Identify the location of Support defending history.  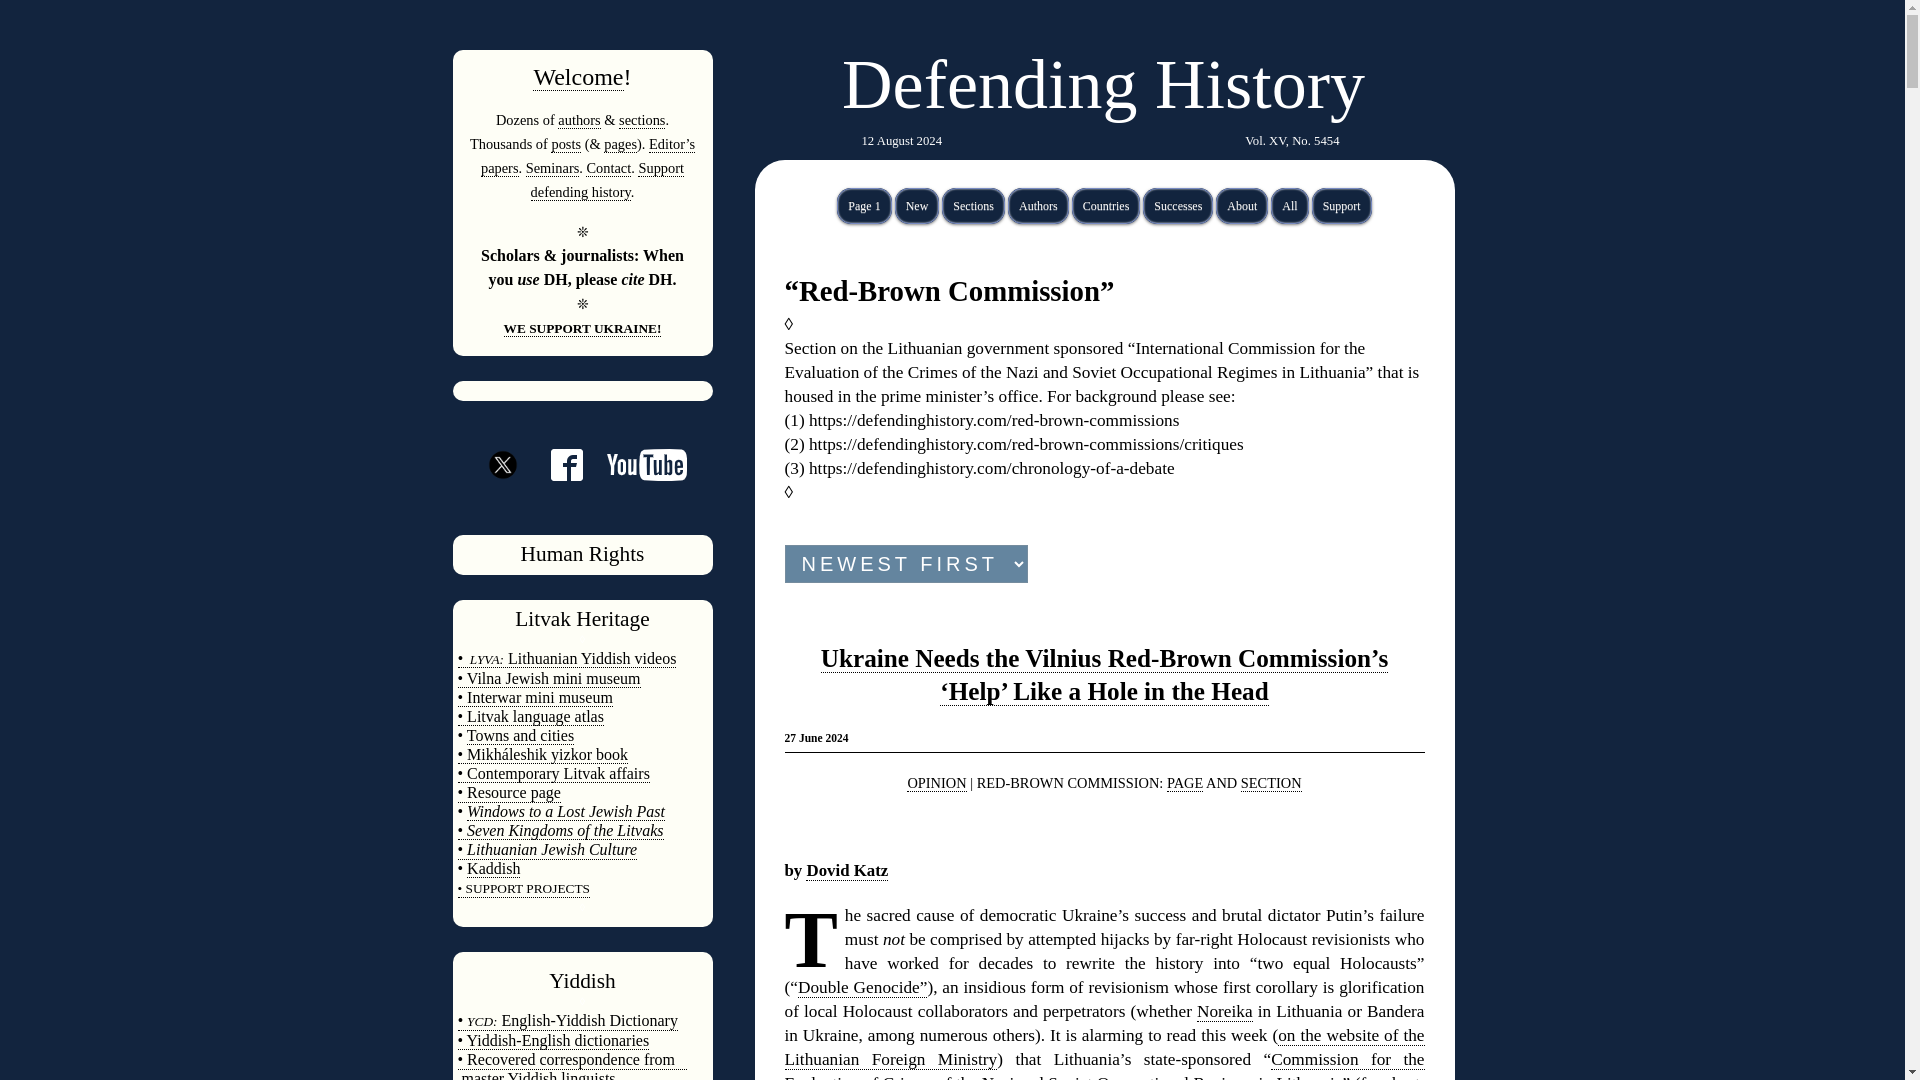
(607, 180).